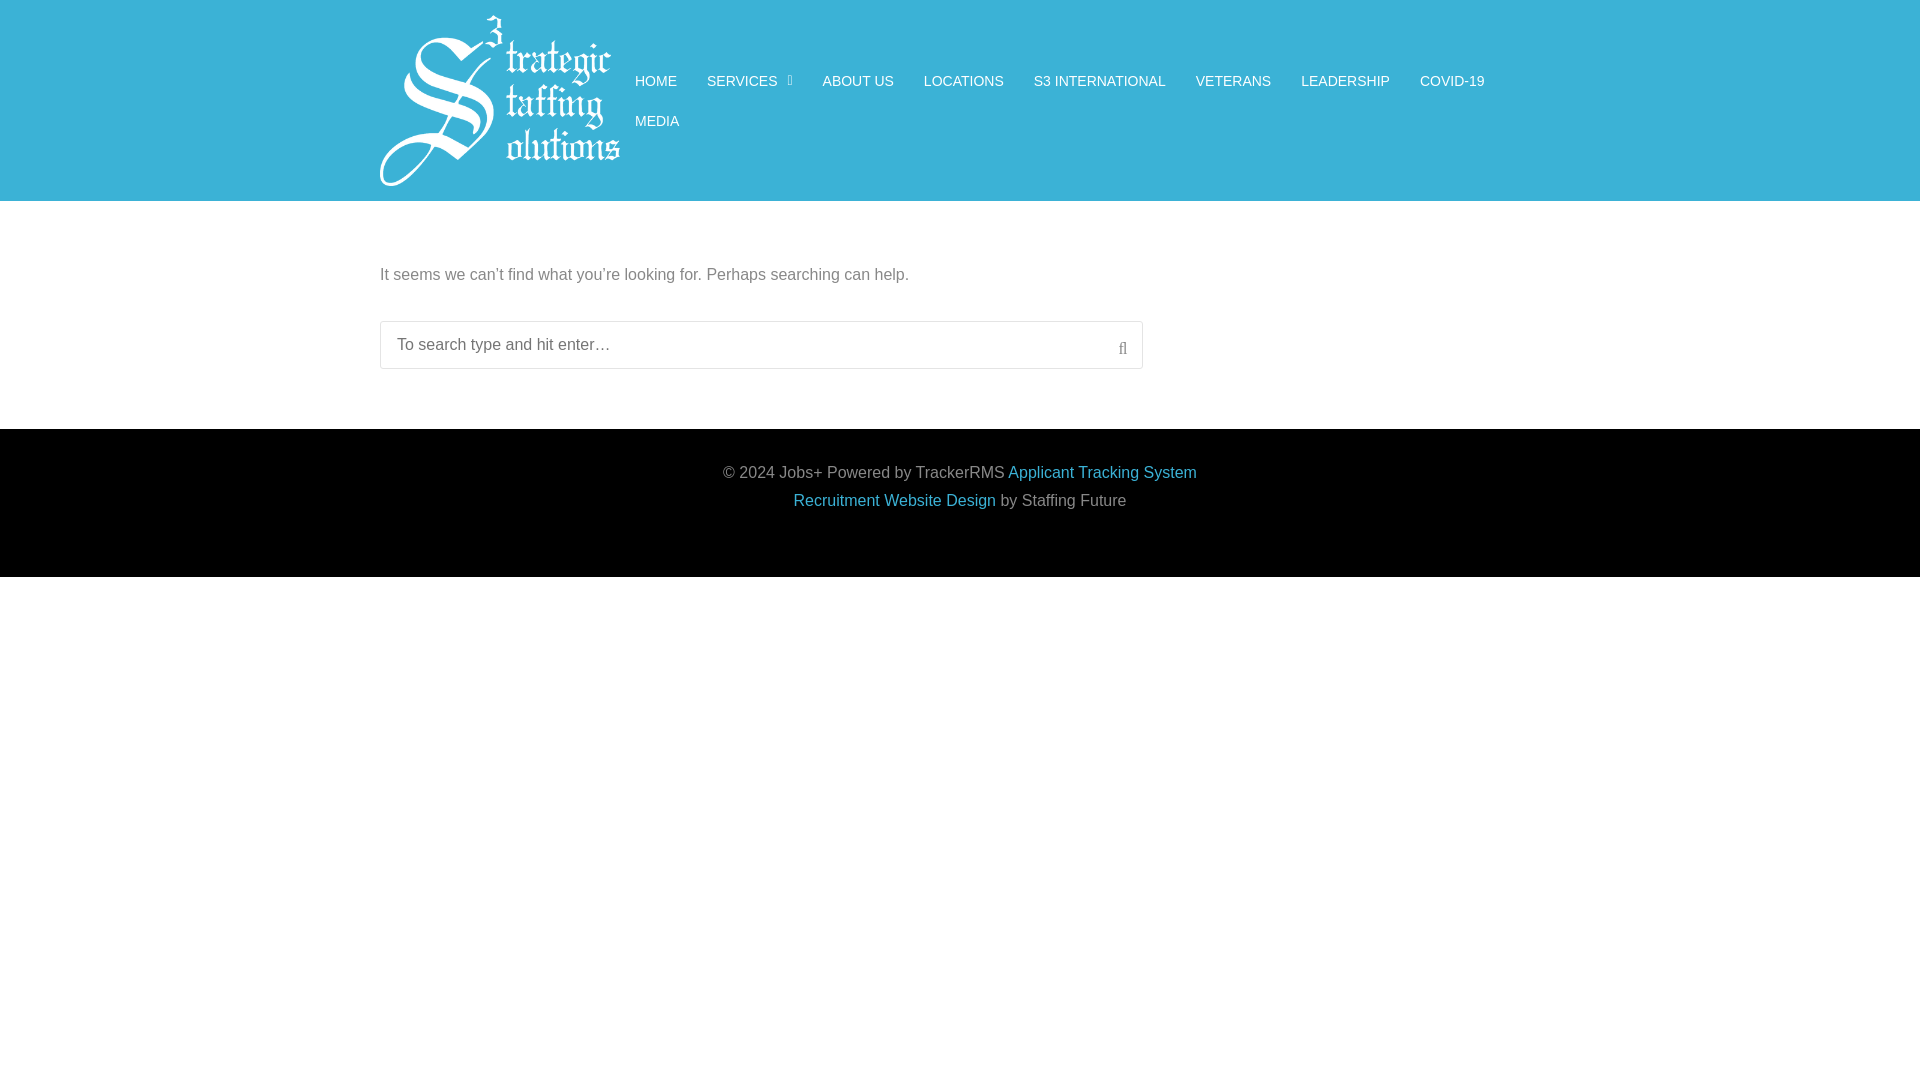 The height and width of the screenshot is (1080, 1920). What do you see at coordinates (1452, 80) in the screenshot?
I see `COVID-19` at bounding box center [1452, 80].